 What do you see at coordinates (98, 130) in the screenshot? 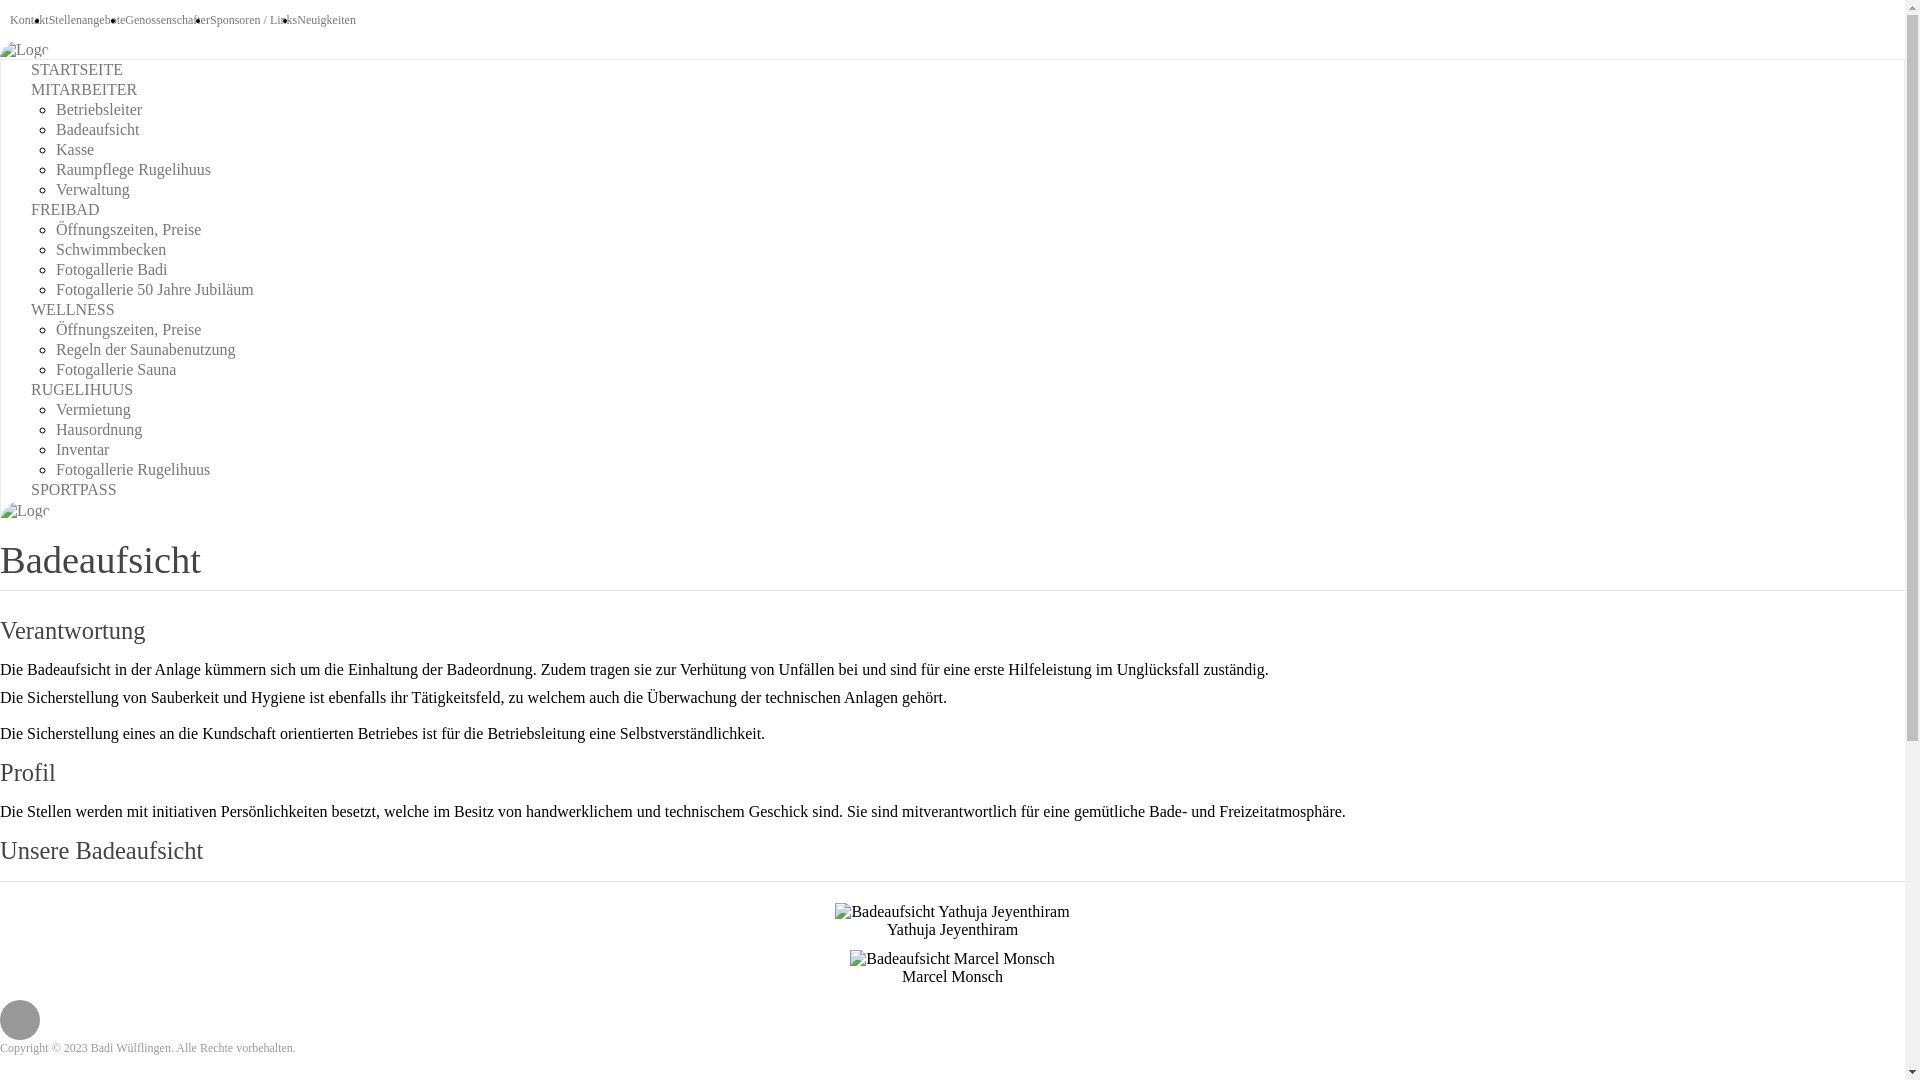
I see `Badeaufsicht` at bounding box center [98, 130].